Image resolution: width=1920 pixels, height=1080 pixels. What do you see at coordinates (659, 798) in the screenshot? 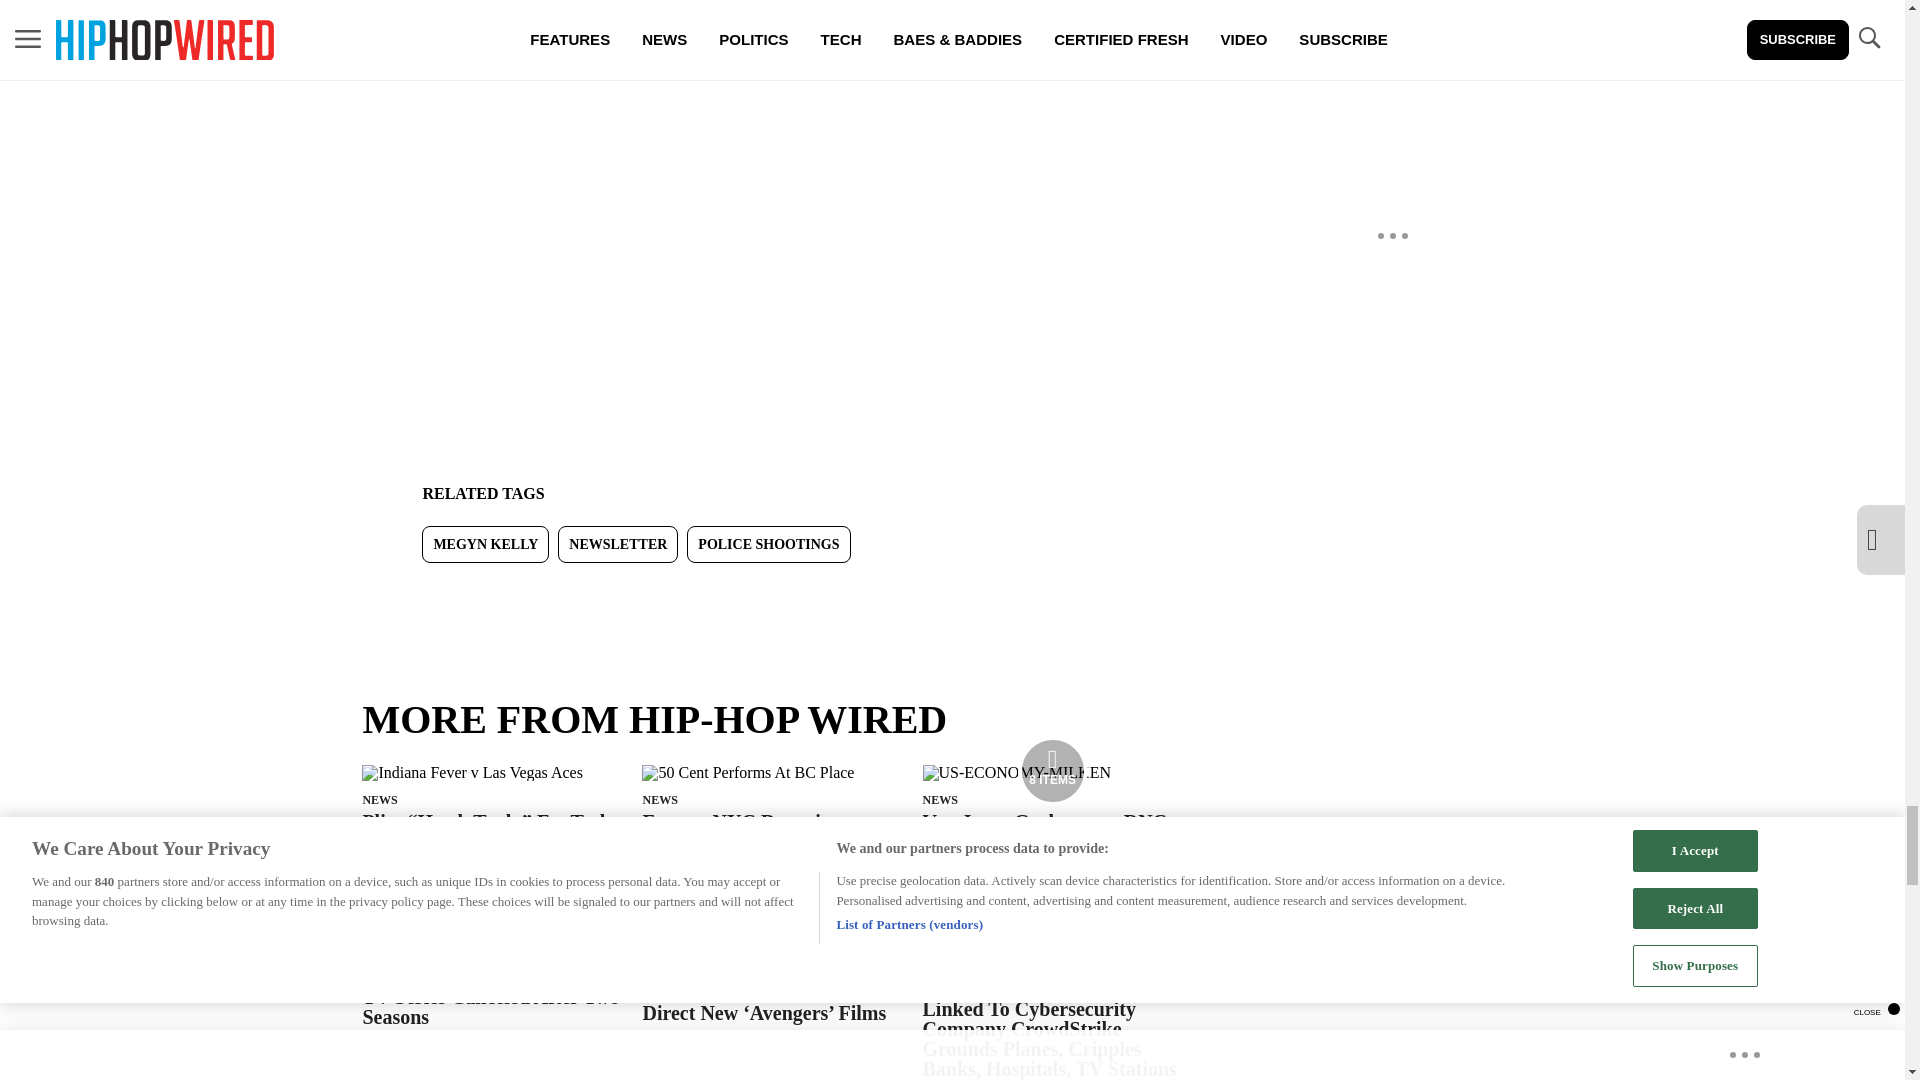
I see `NEWS` at bounding box center [659, 798].